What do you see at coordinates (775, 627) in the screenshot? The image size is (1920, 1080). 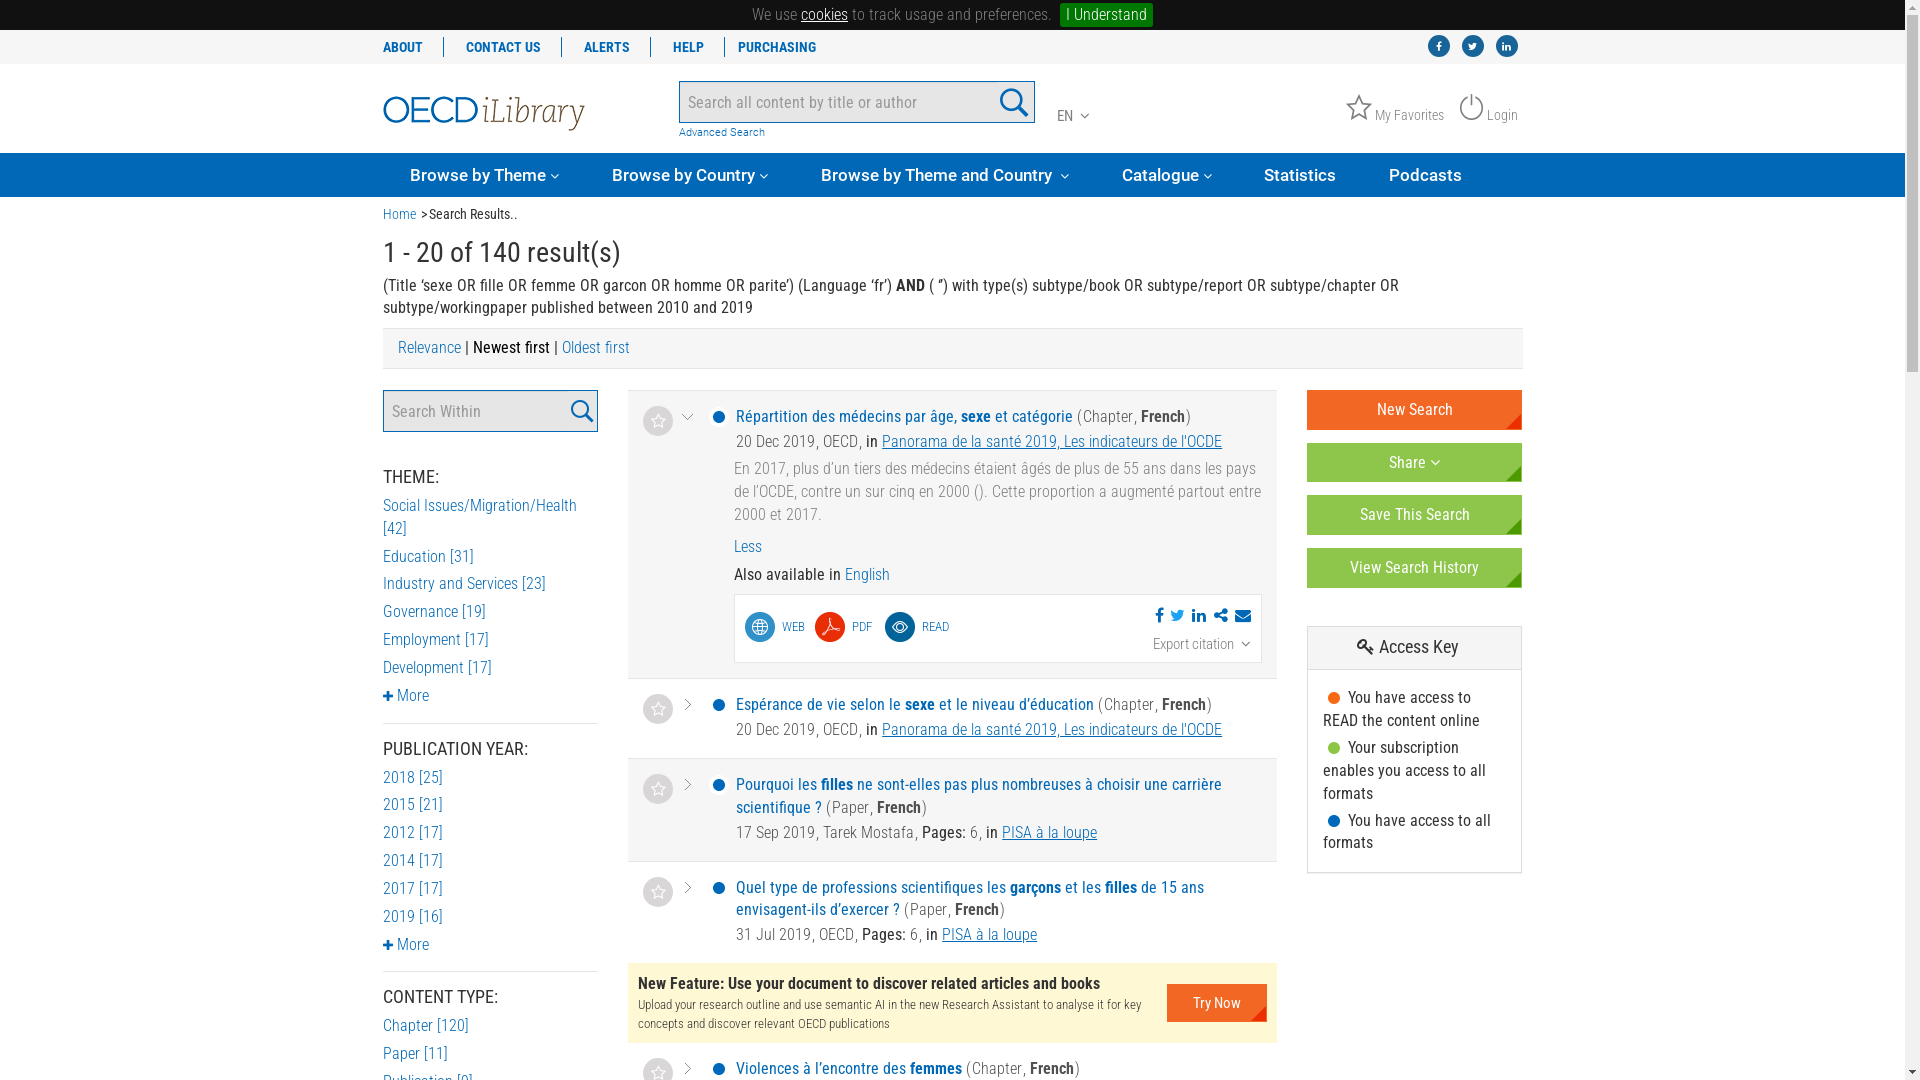 I see `WEB` at bounding box center [775, 627].